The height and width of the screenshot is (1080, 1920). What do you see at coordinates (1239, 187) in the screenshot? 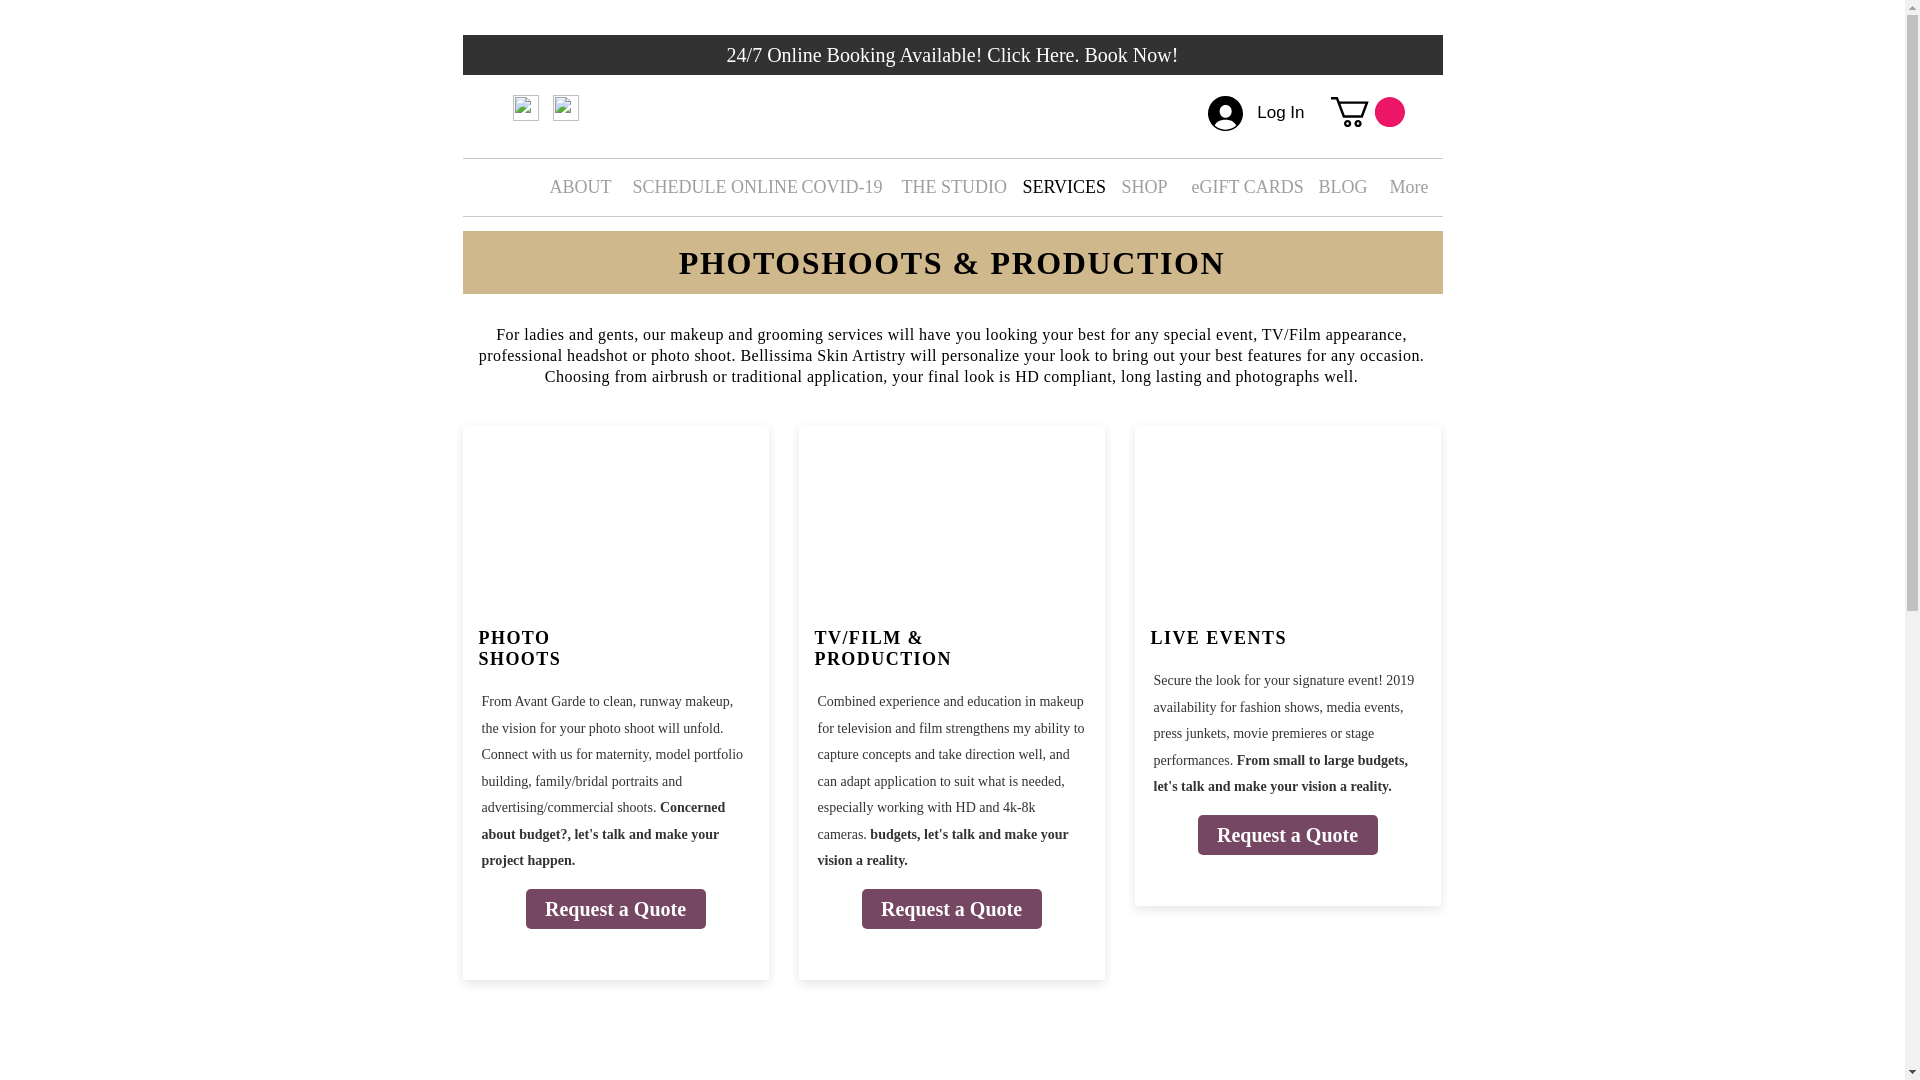
I see `eGIFT CARDS` at bounding box center [1239, 187].